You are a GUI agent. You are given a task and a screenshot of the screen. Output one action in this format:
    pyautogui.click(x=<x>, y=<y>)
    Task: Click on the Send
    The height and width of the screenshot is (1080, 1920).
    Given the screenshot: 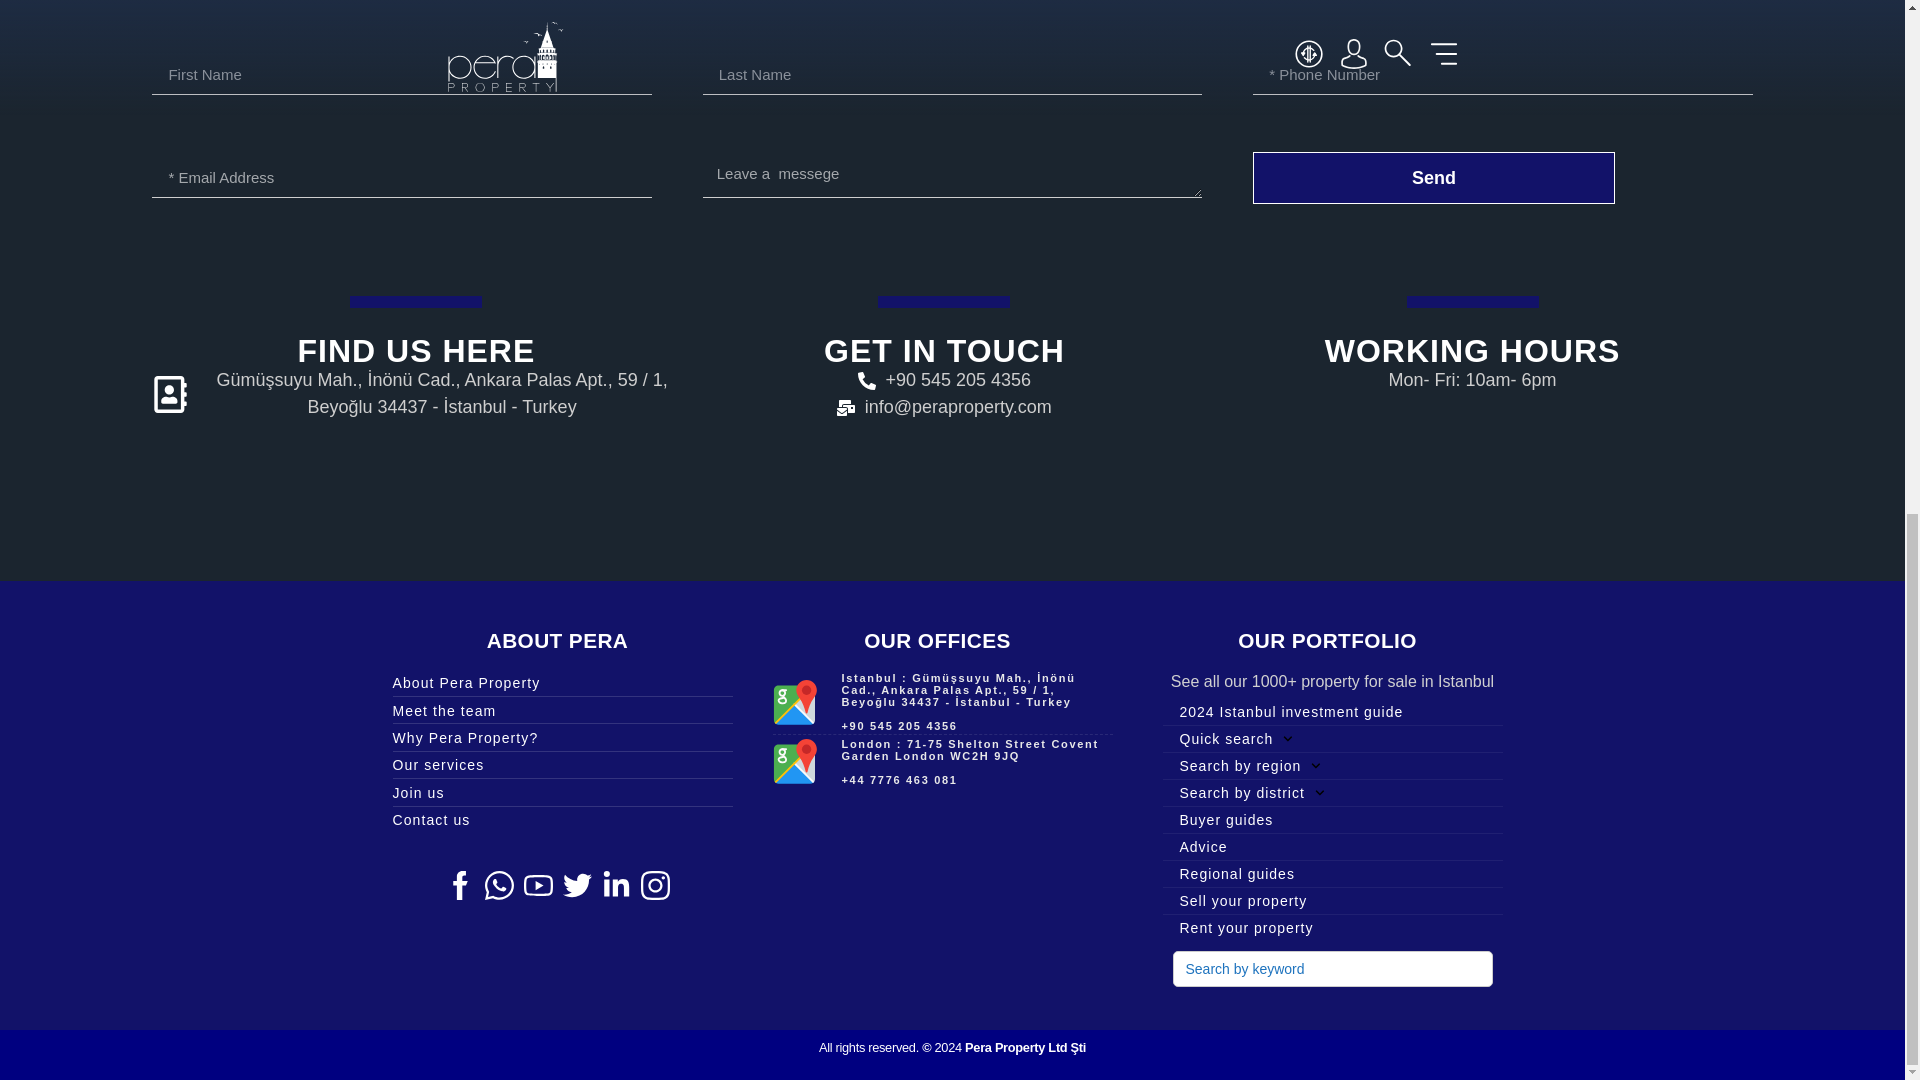 What is the action you would take?
    pyautogui.click(x=1434, y=178)
    